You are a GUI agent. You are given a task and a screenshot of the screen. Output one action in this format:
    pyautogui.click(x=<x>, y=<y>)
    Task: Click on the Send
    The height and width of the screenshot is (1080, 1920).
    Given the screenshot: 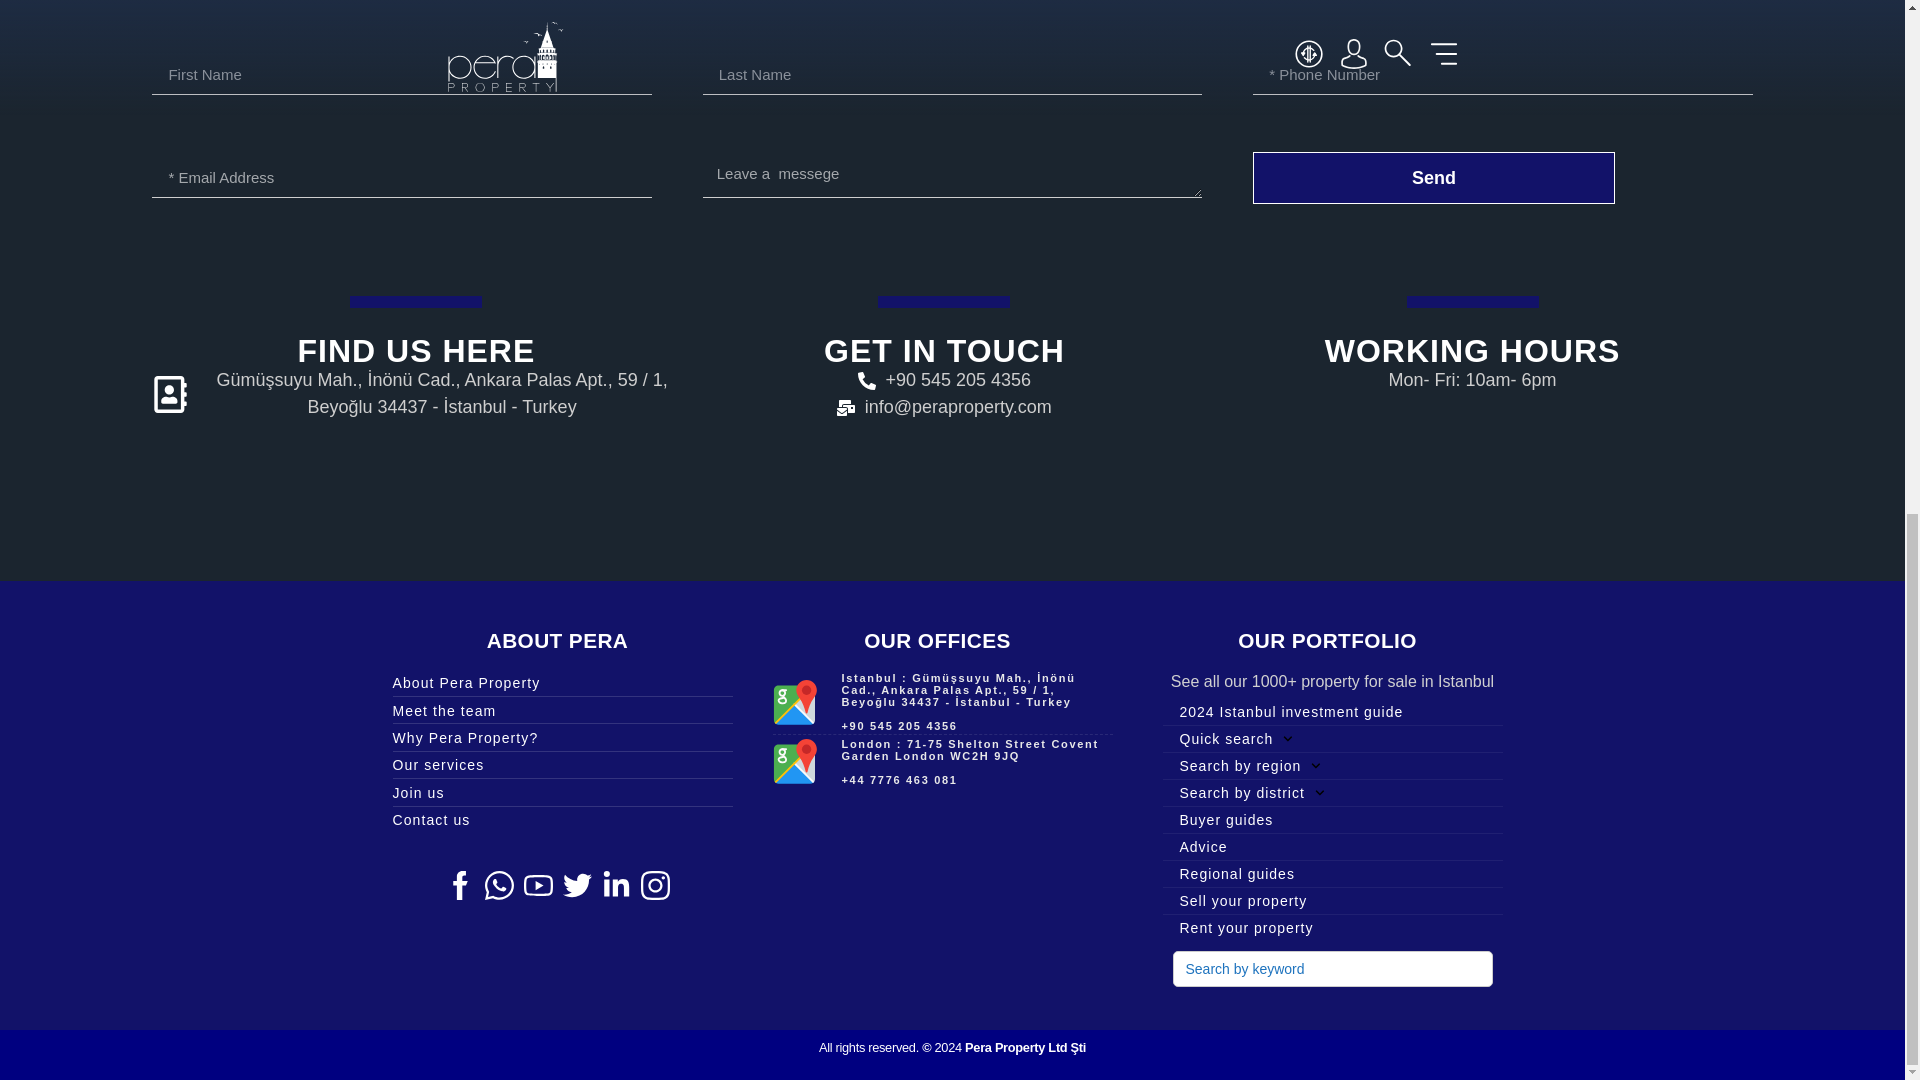 What is the action you would take?
    pyautogui.click(x=1434, y=178)
    